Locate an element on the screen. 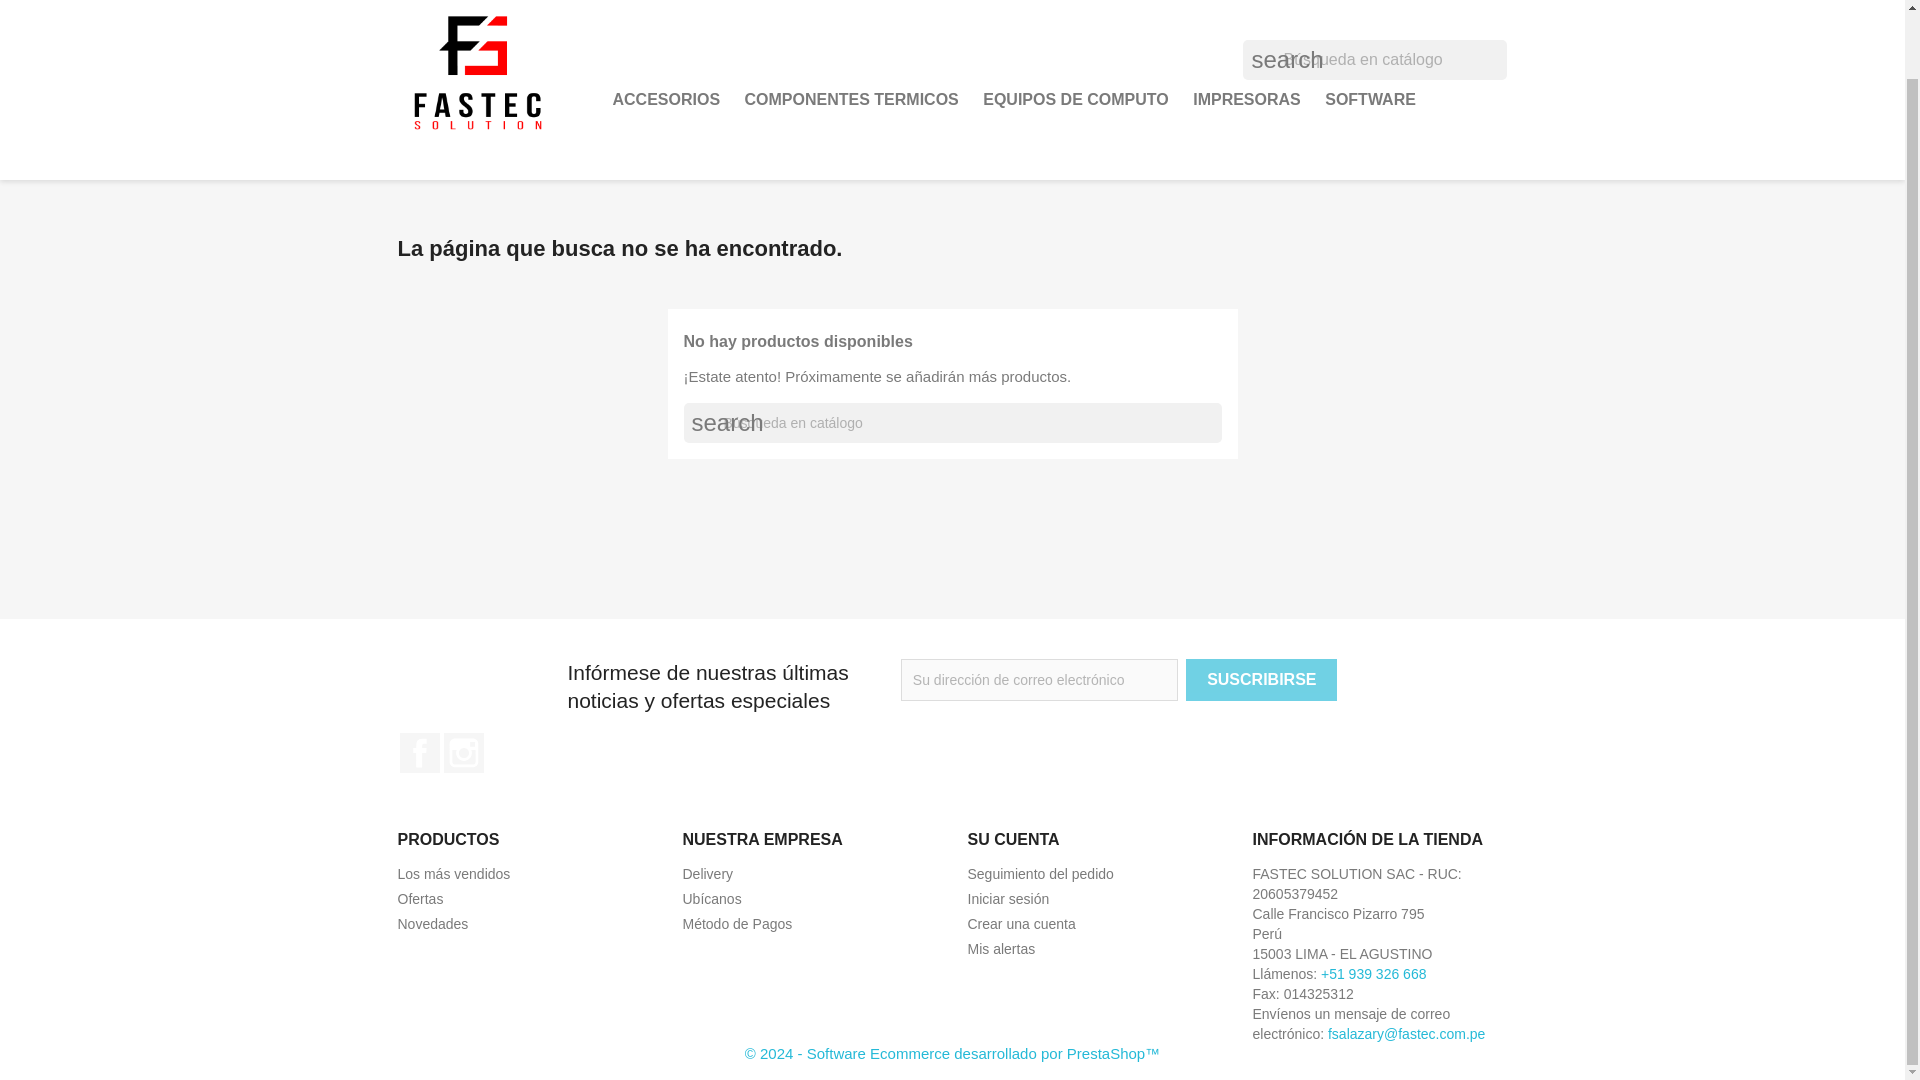  Mis alertas is located at coordinates (1002, 948).